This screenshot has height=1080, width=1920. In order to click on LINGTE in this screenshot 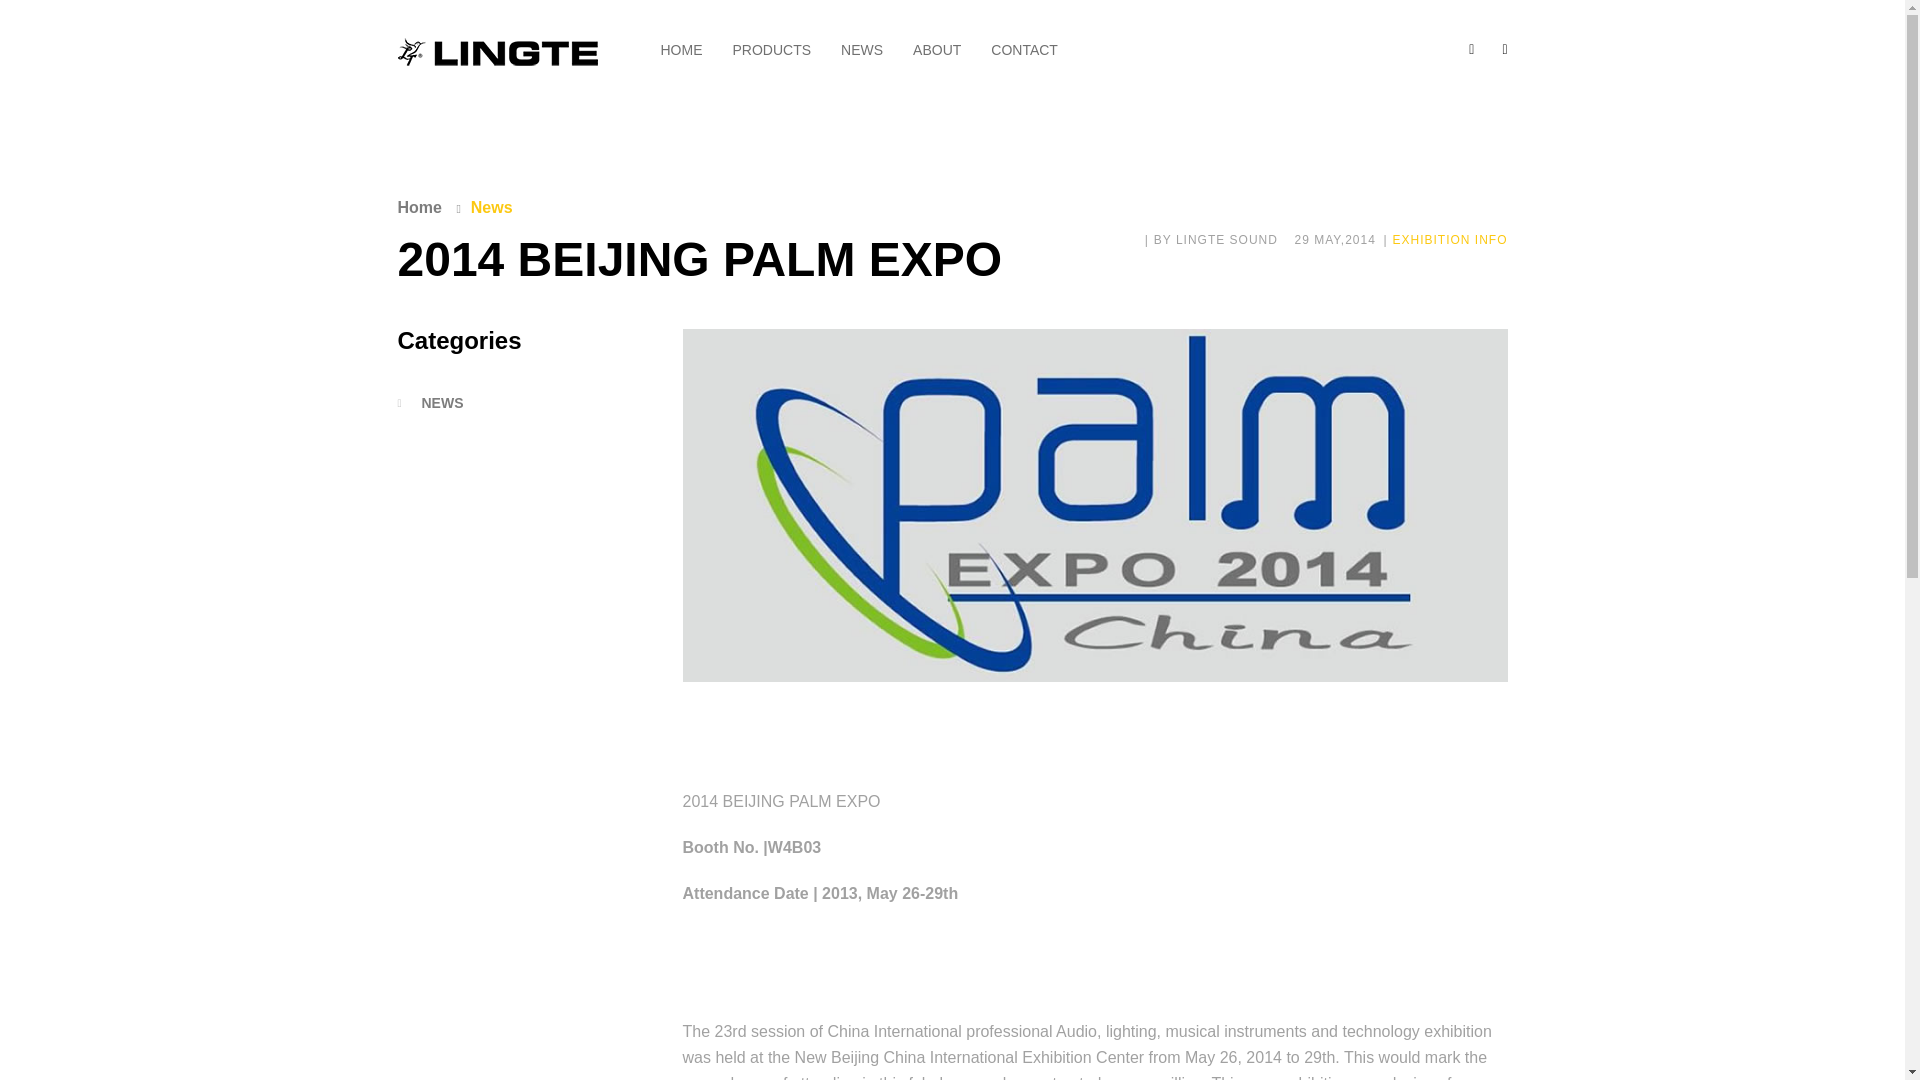, I will do `click(466, 954)`.